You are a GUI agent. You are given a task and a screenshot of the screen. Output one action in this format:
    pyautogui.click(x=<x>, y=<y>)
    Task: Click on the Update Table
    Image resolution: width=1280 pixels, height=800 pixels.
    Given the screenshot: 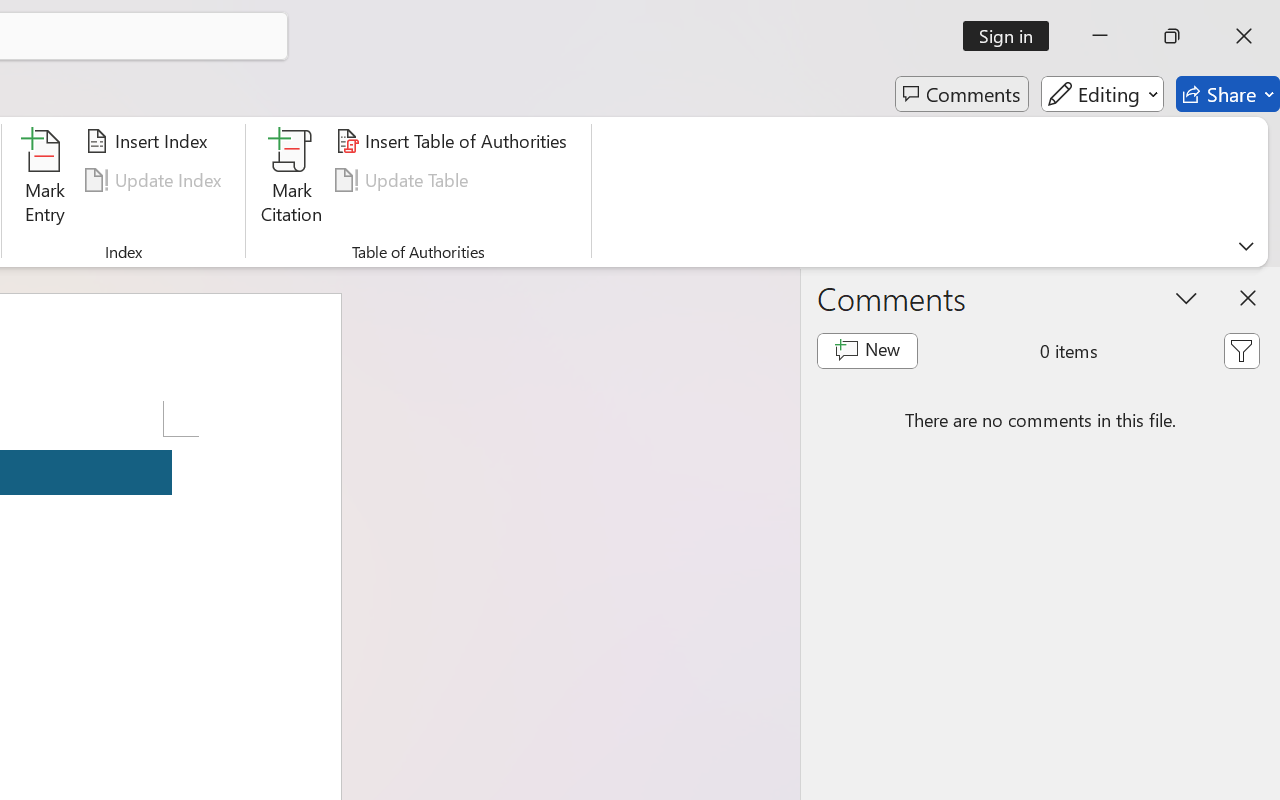 What is the action you would take?
    pyautogui.click(x=404, y=180)
    